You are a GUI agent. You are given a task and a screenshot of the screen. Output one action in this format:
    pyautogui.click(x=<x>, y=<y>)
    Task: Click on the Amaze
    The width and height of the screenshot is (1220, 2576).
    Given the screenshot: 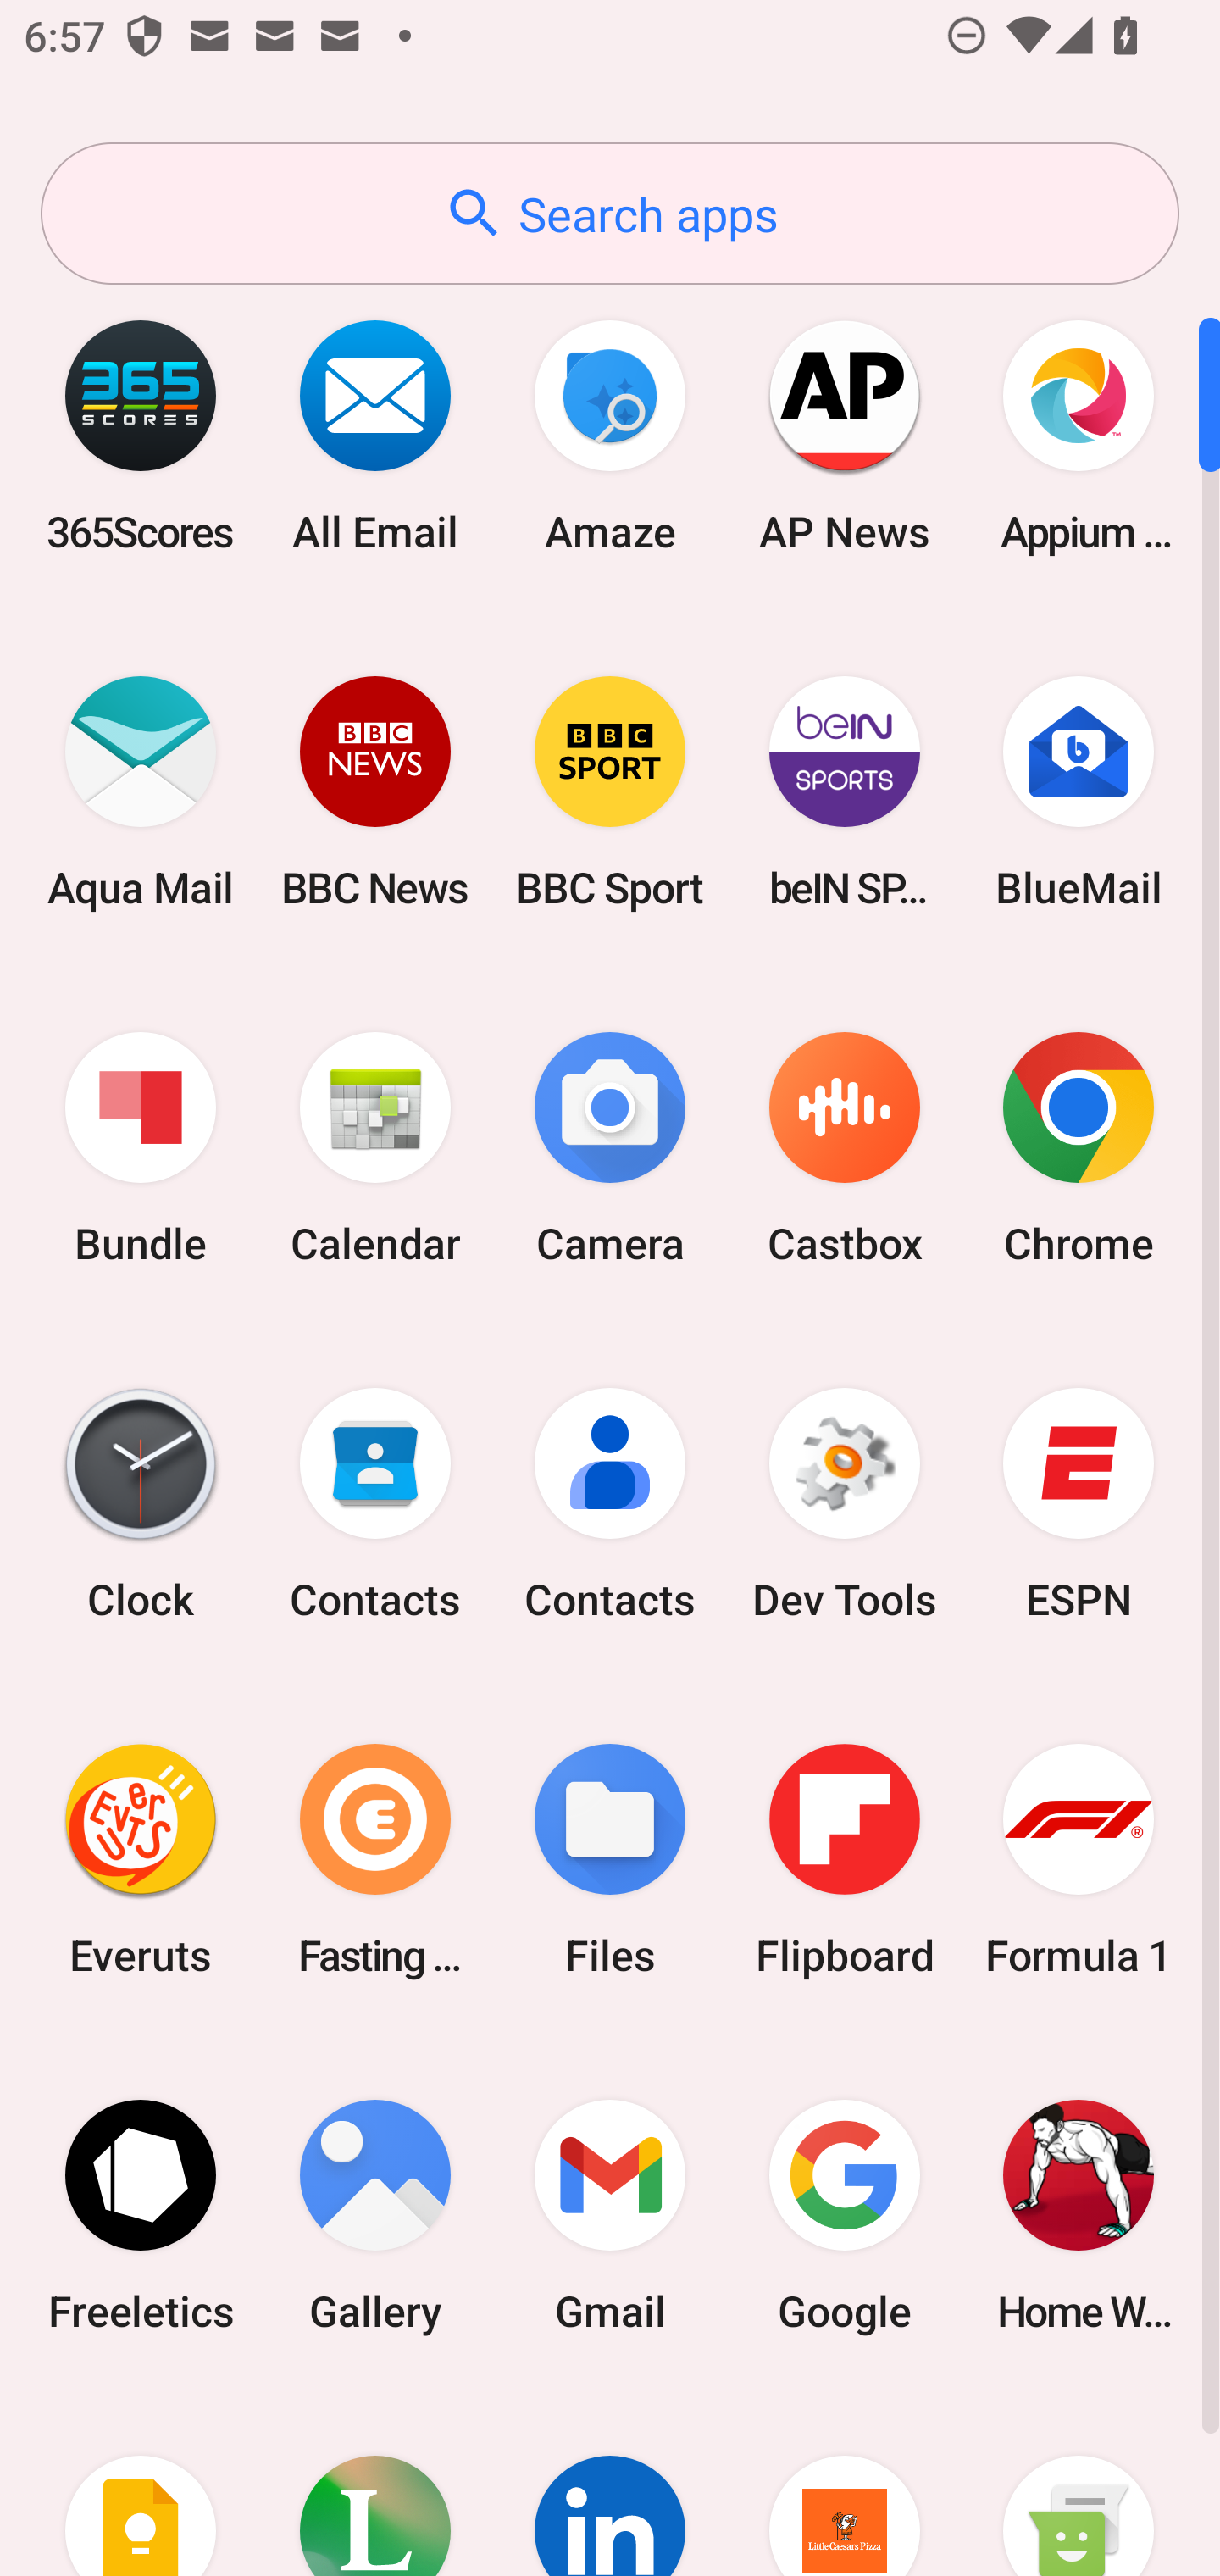 What is the action you would take?
    pyautogui.click(x=610, y=436)
    